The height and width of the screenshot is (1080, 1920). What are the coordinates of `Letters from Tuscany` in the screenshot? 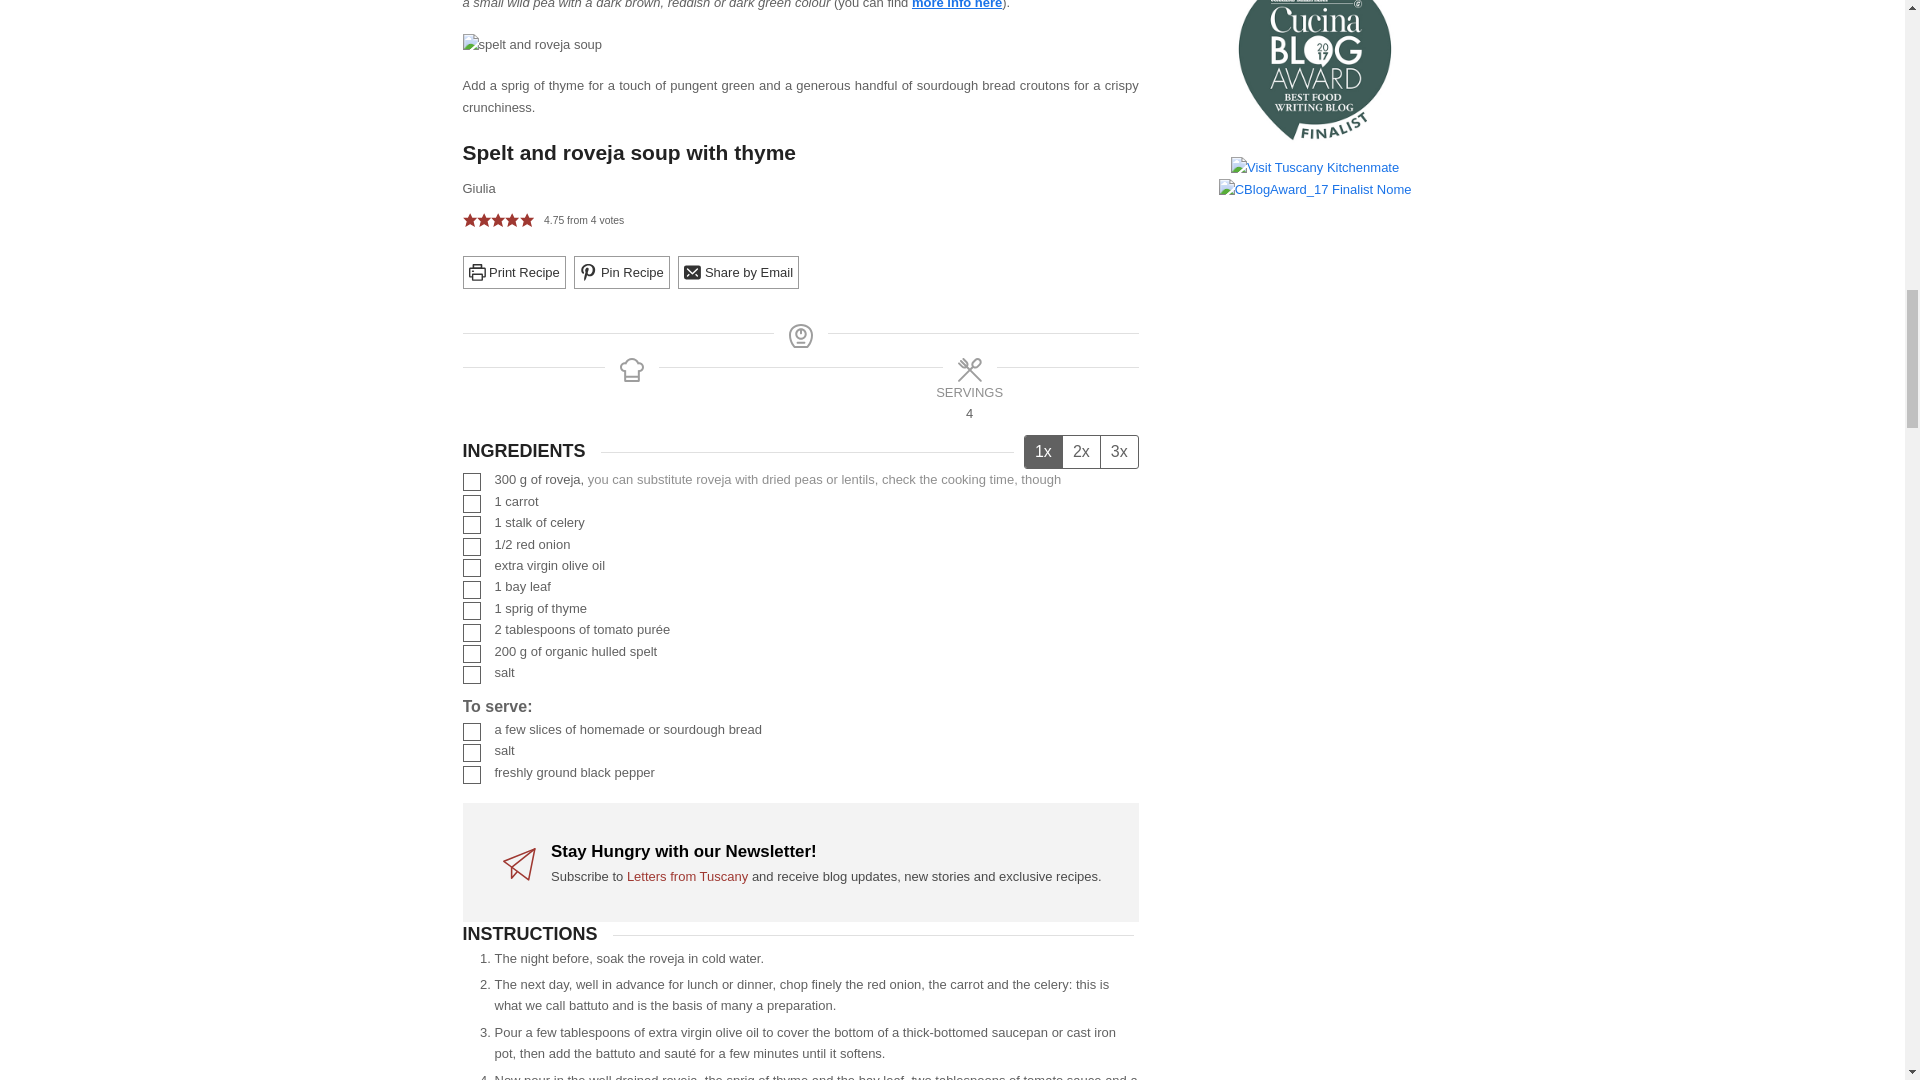 It's located at (688, 876).